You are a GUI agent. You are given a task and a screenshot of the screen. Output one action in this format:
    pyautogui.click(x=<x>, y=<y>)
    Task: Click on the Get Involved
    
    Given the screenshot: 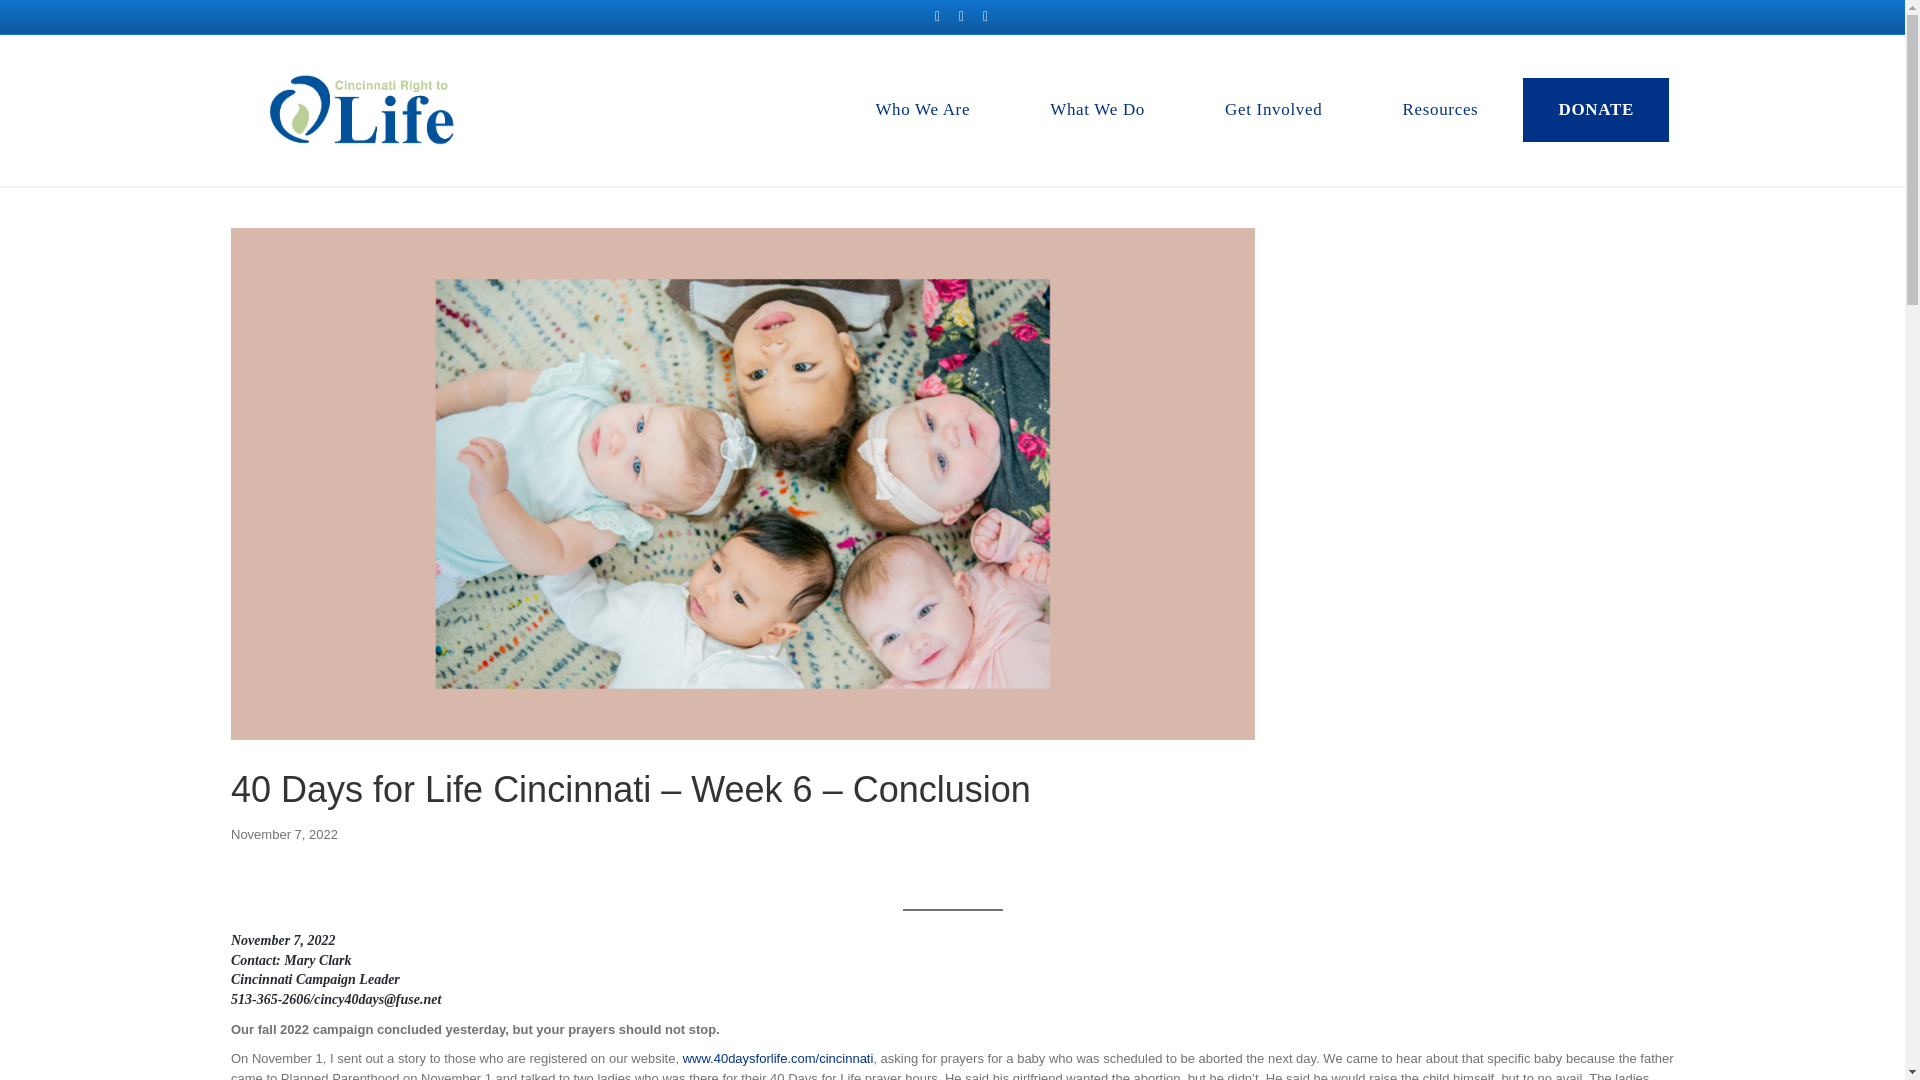 What is the action you would take?
    pyautogui.click(x=1274, y=109)
    